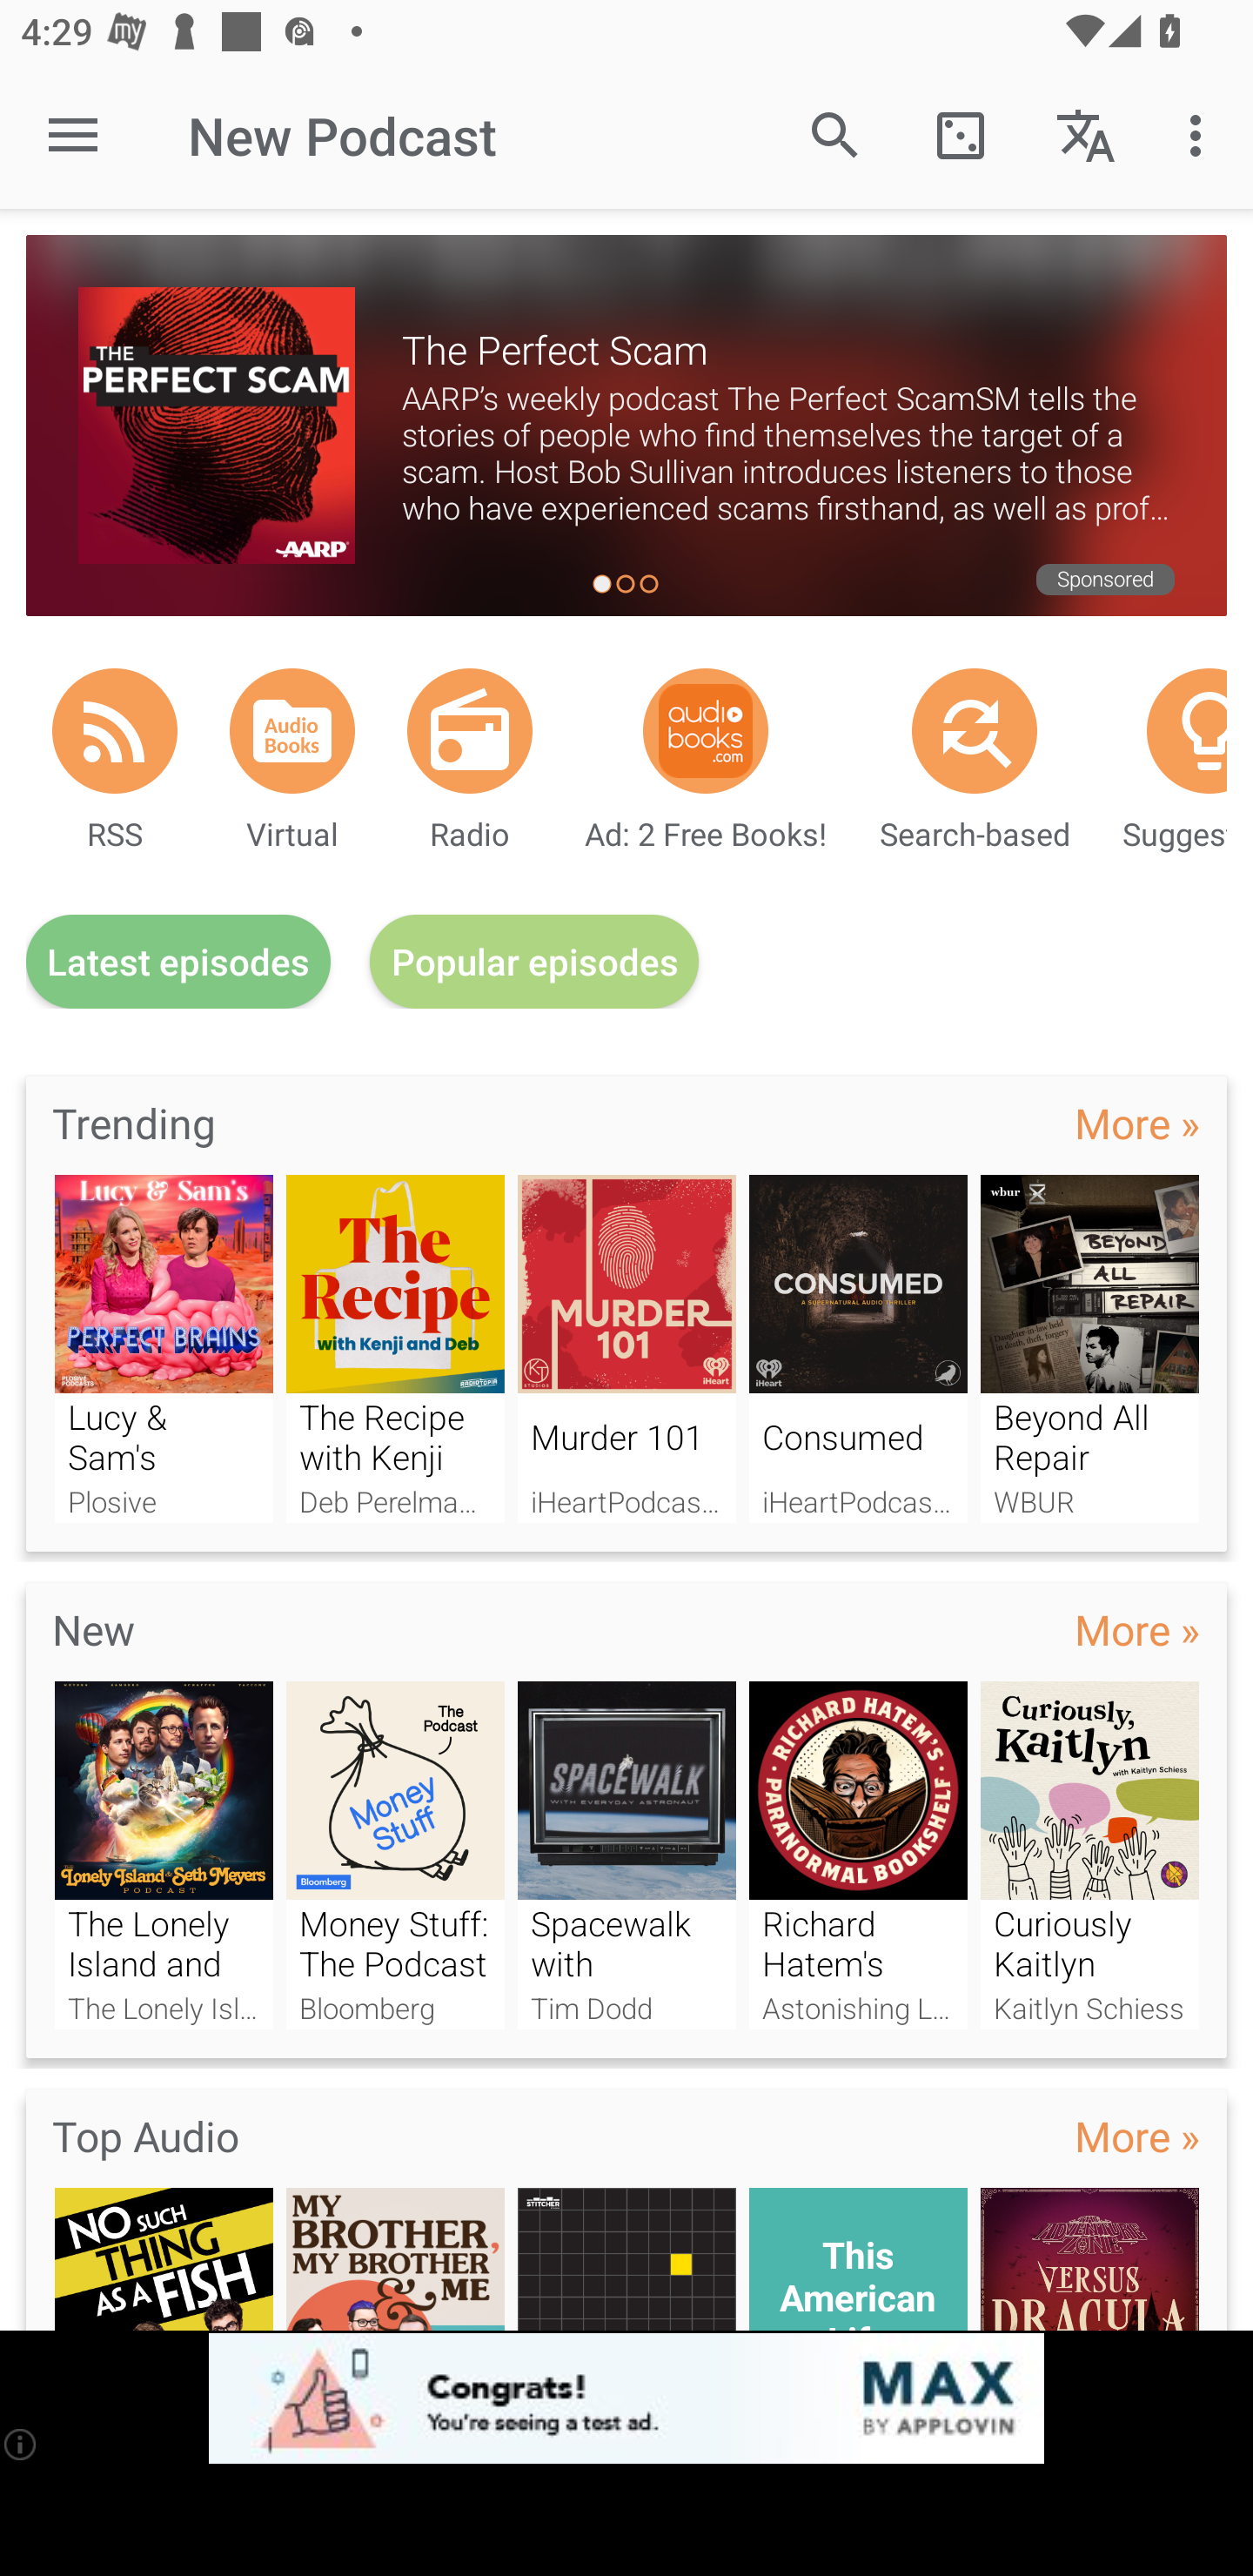 The height and width of the screenshot is (2576, 1253). What do you see at coordinates (1089, 1348) in the screenshot?
I see `Beyond All Repair WBUR` at bounding box center [1089, 1348].